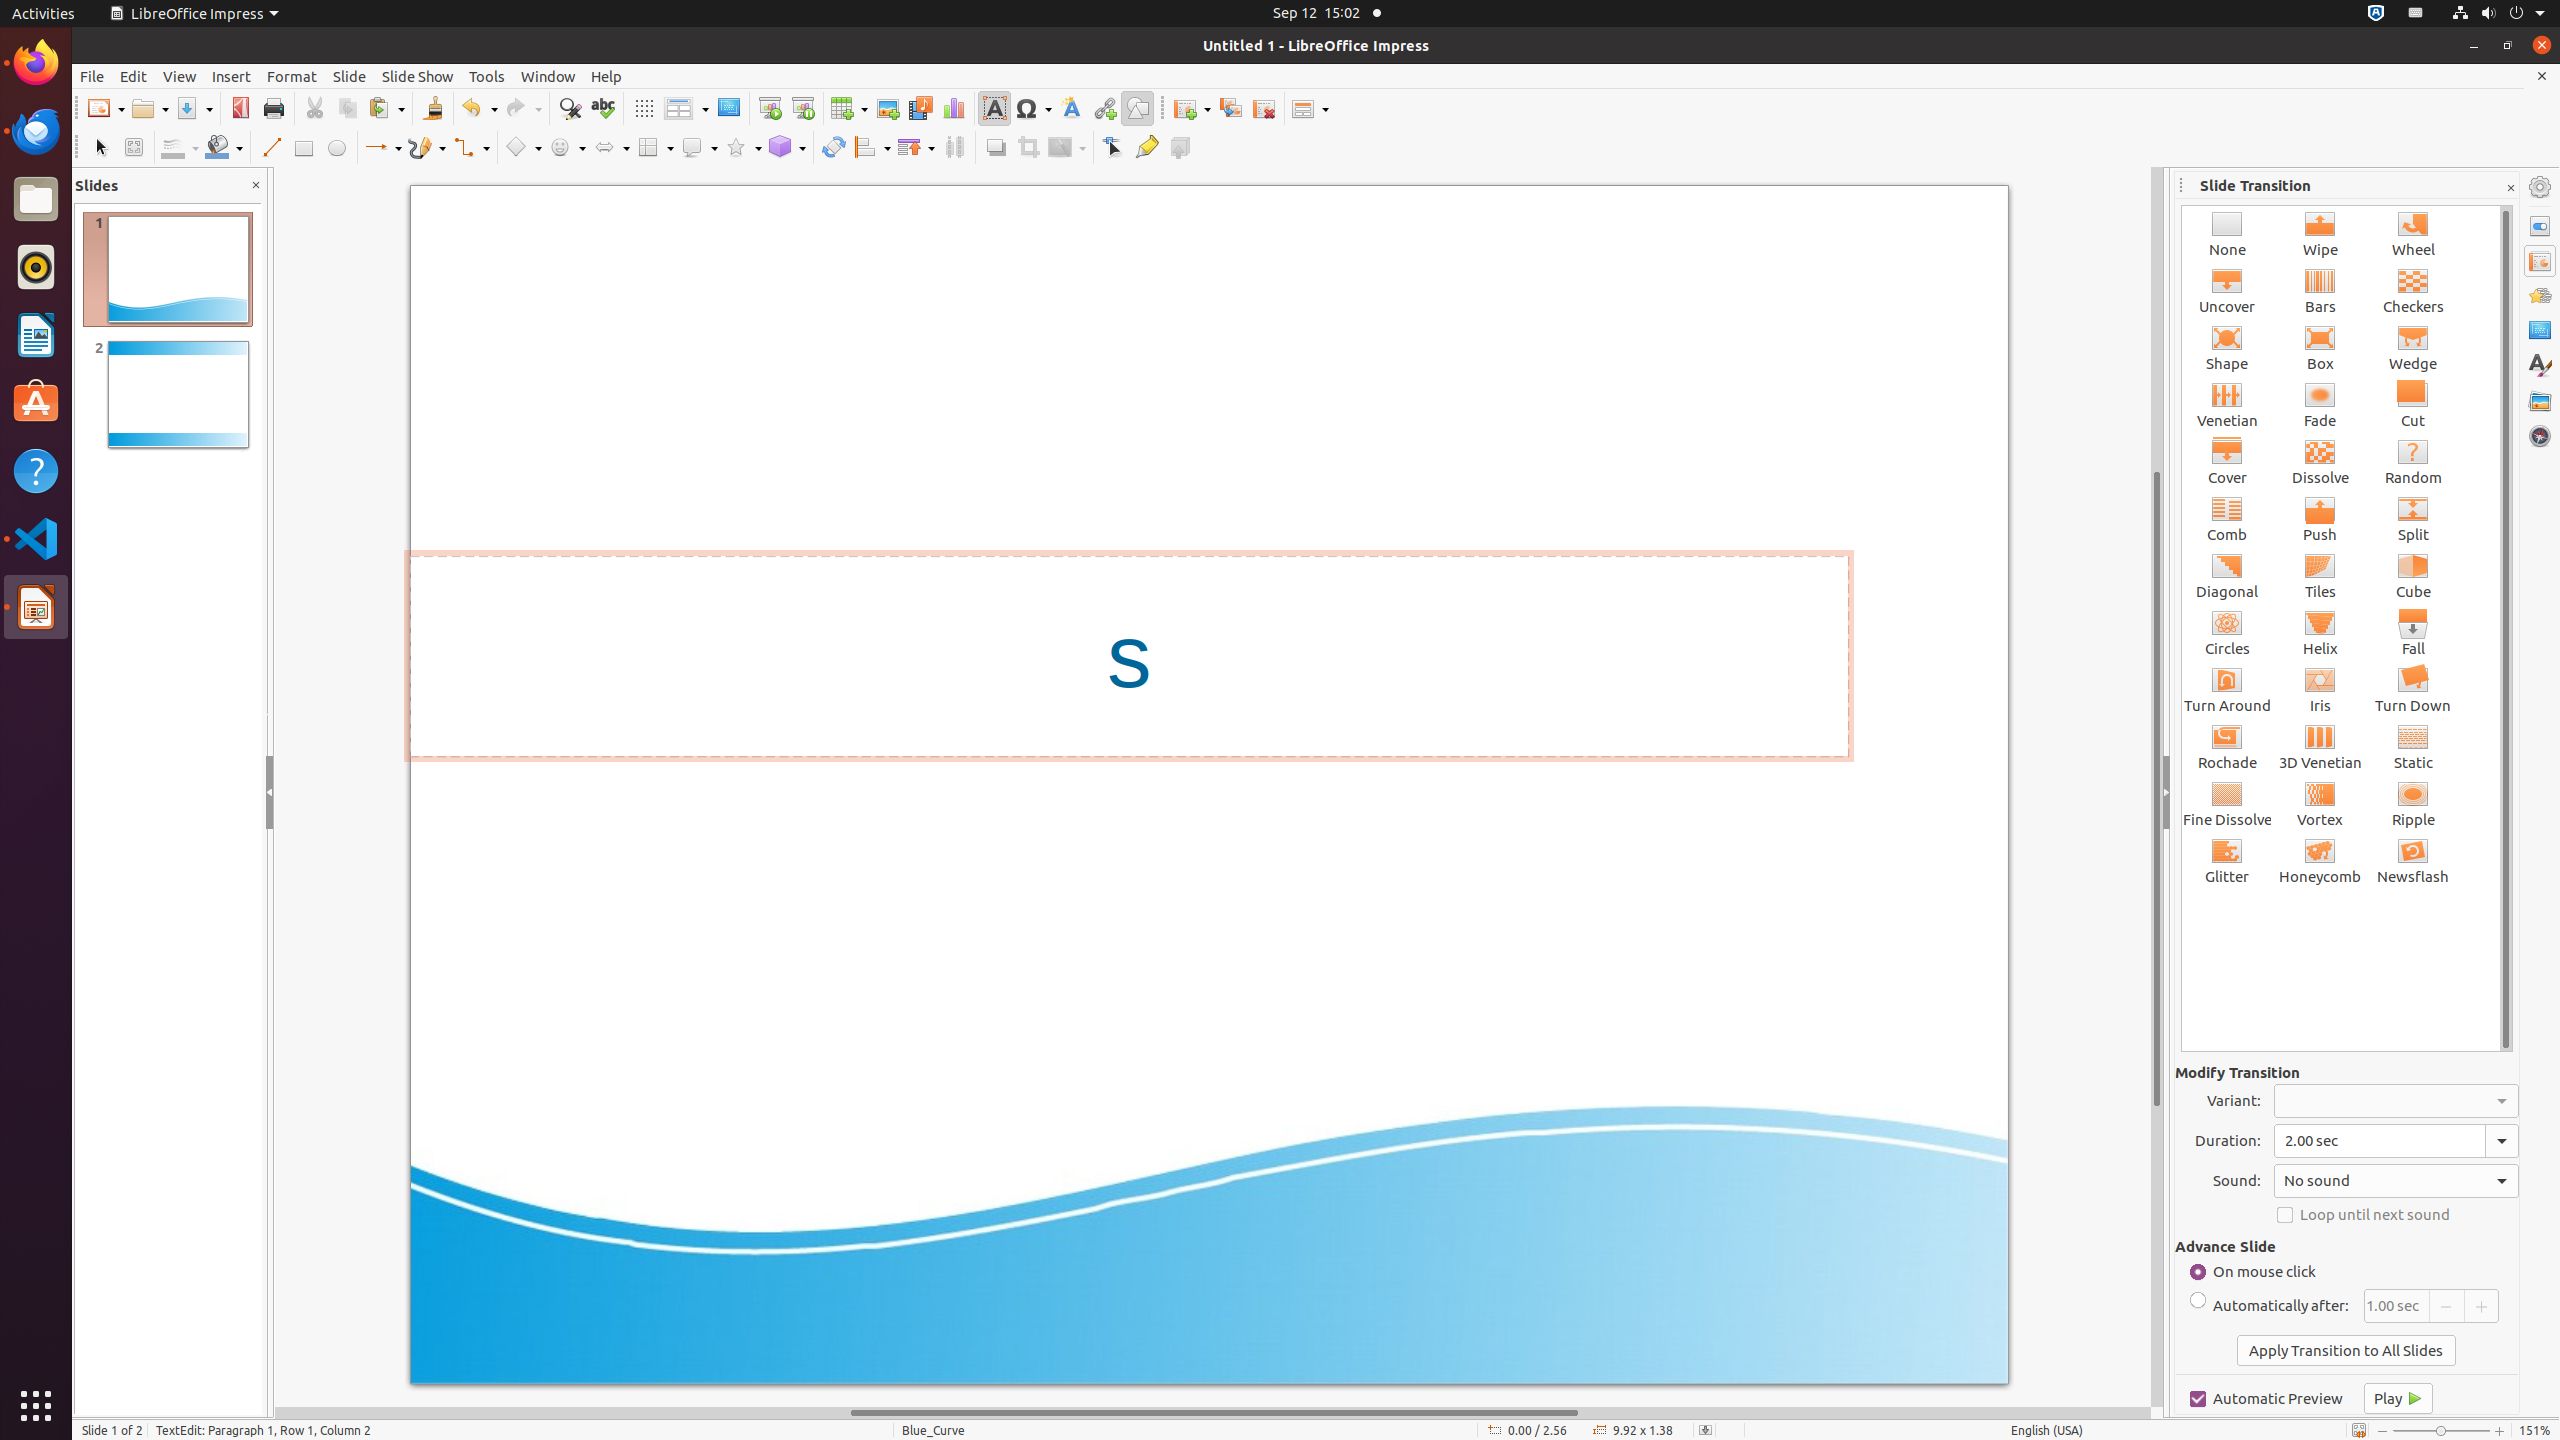 The image size is (2560, 1440). Describe the element at coordinates (2320, 860) in the screenshot. I see `Honeycomb` at that location.